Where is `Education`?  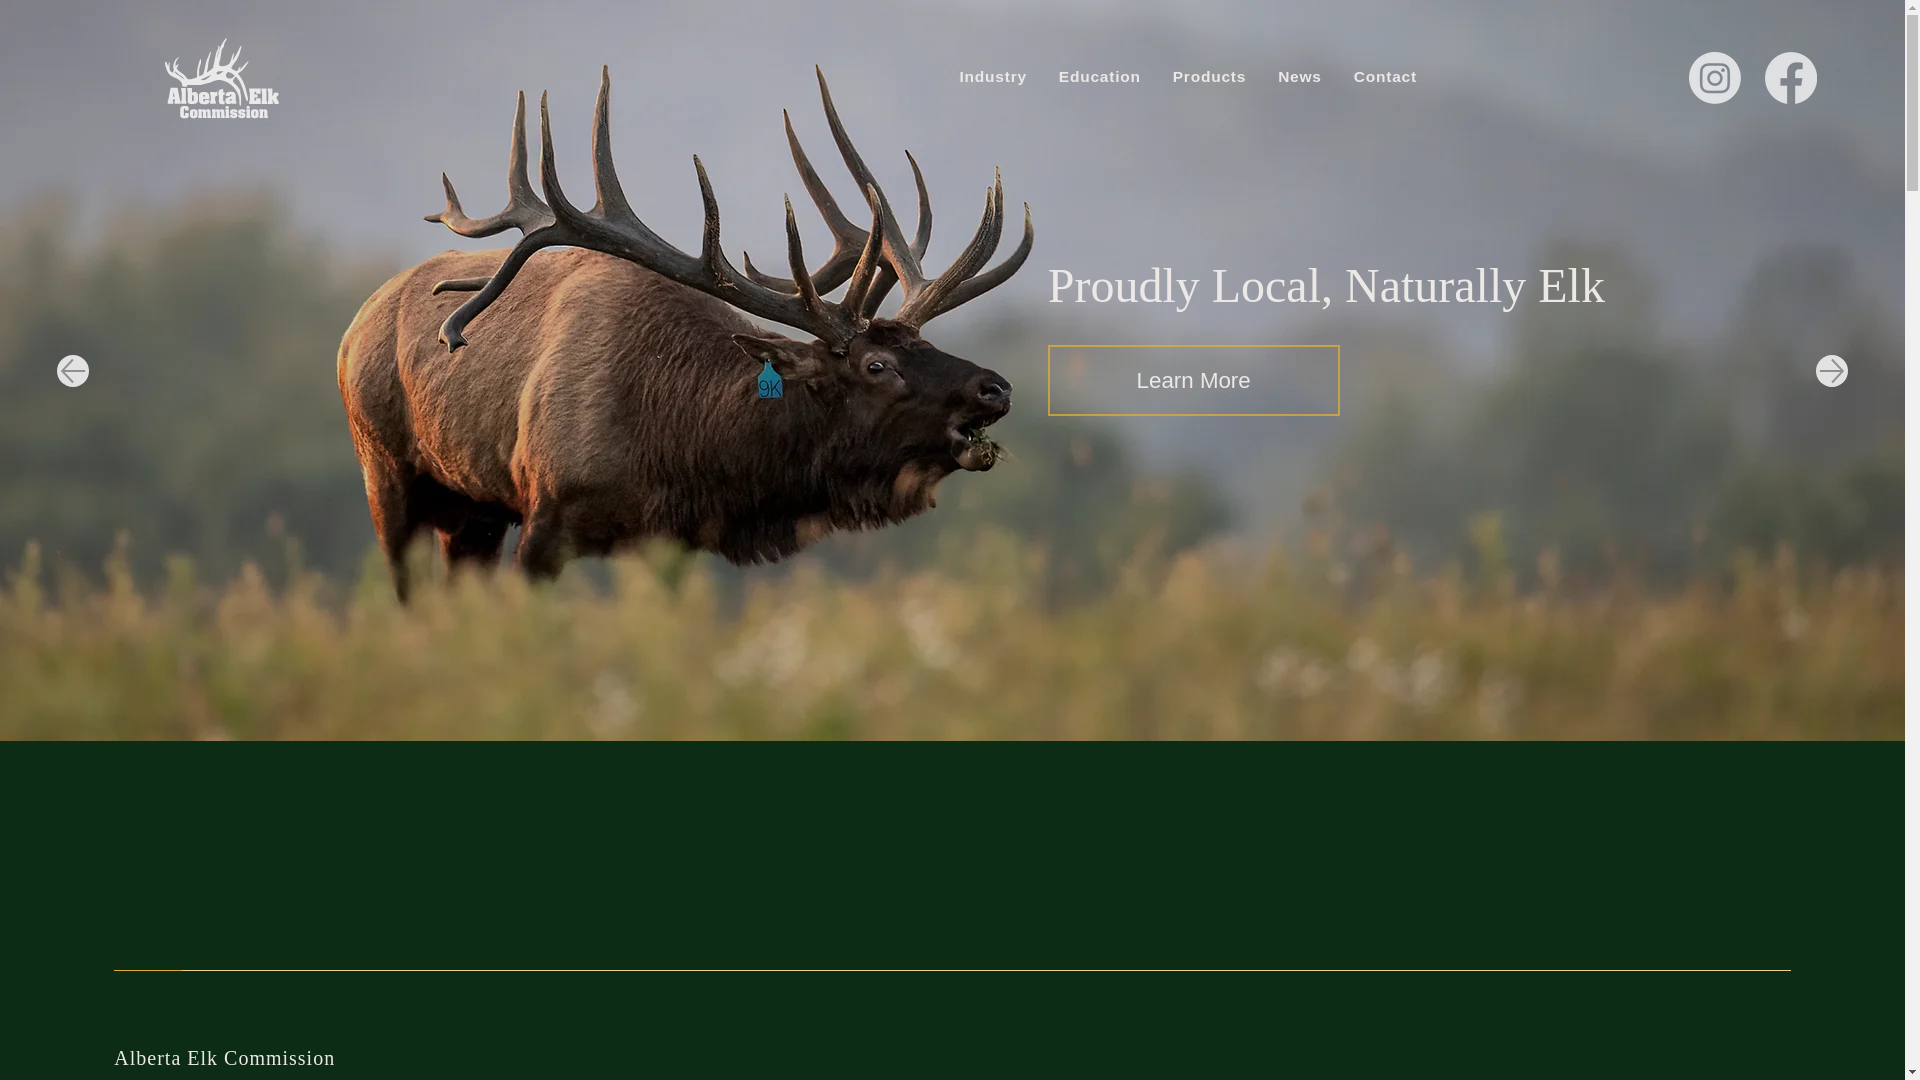 Education is located at coordinates (1100, 77).